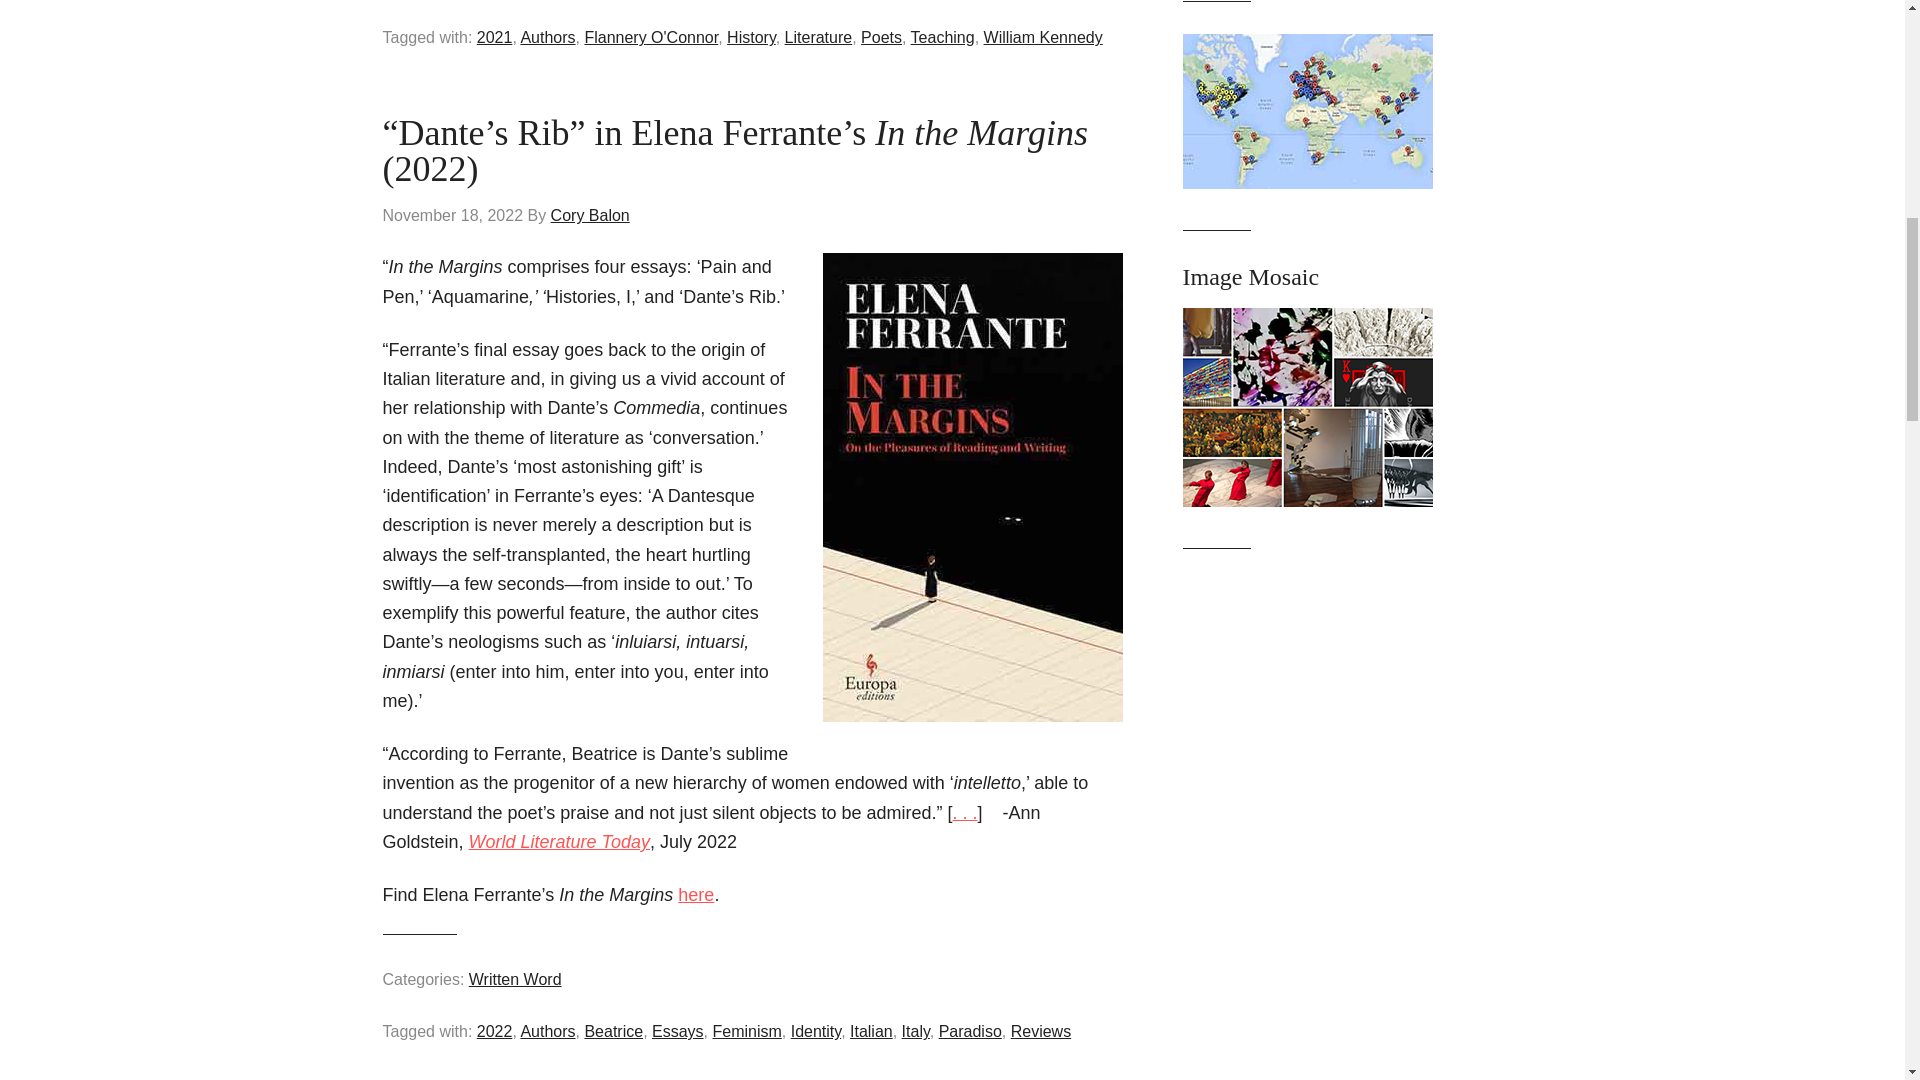  What do you see at coordinates (871, 1031) in the screenshot?
I see `Italian` at bounding box center [871, 1031].